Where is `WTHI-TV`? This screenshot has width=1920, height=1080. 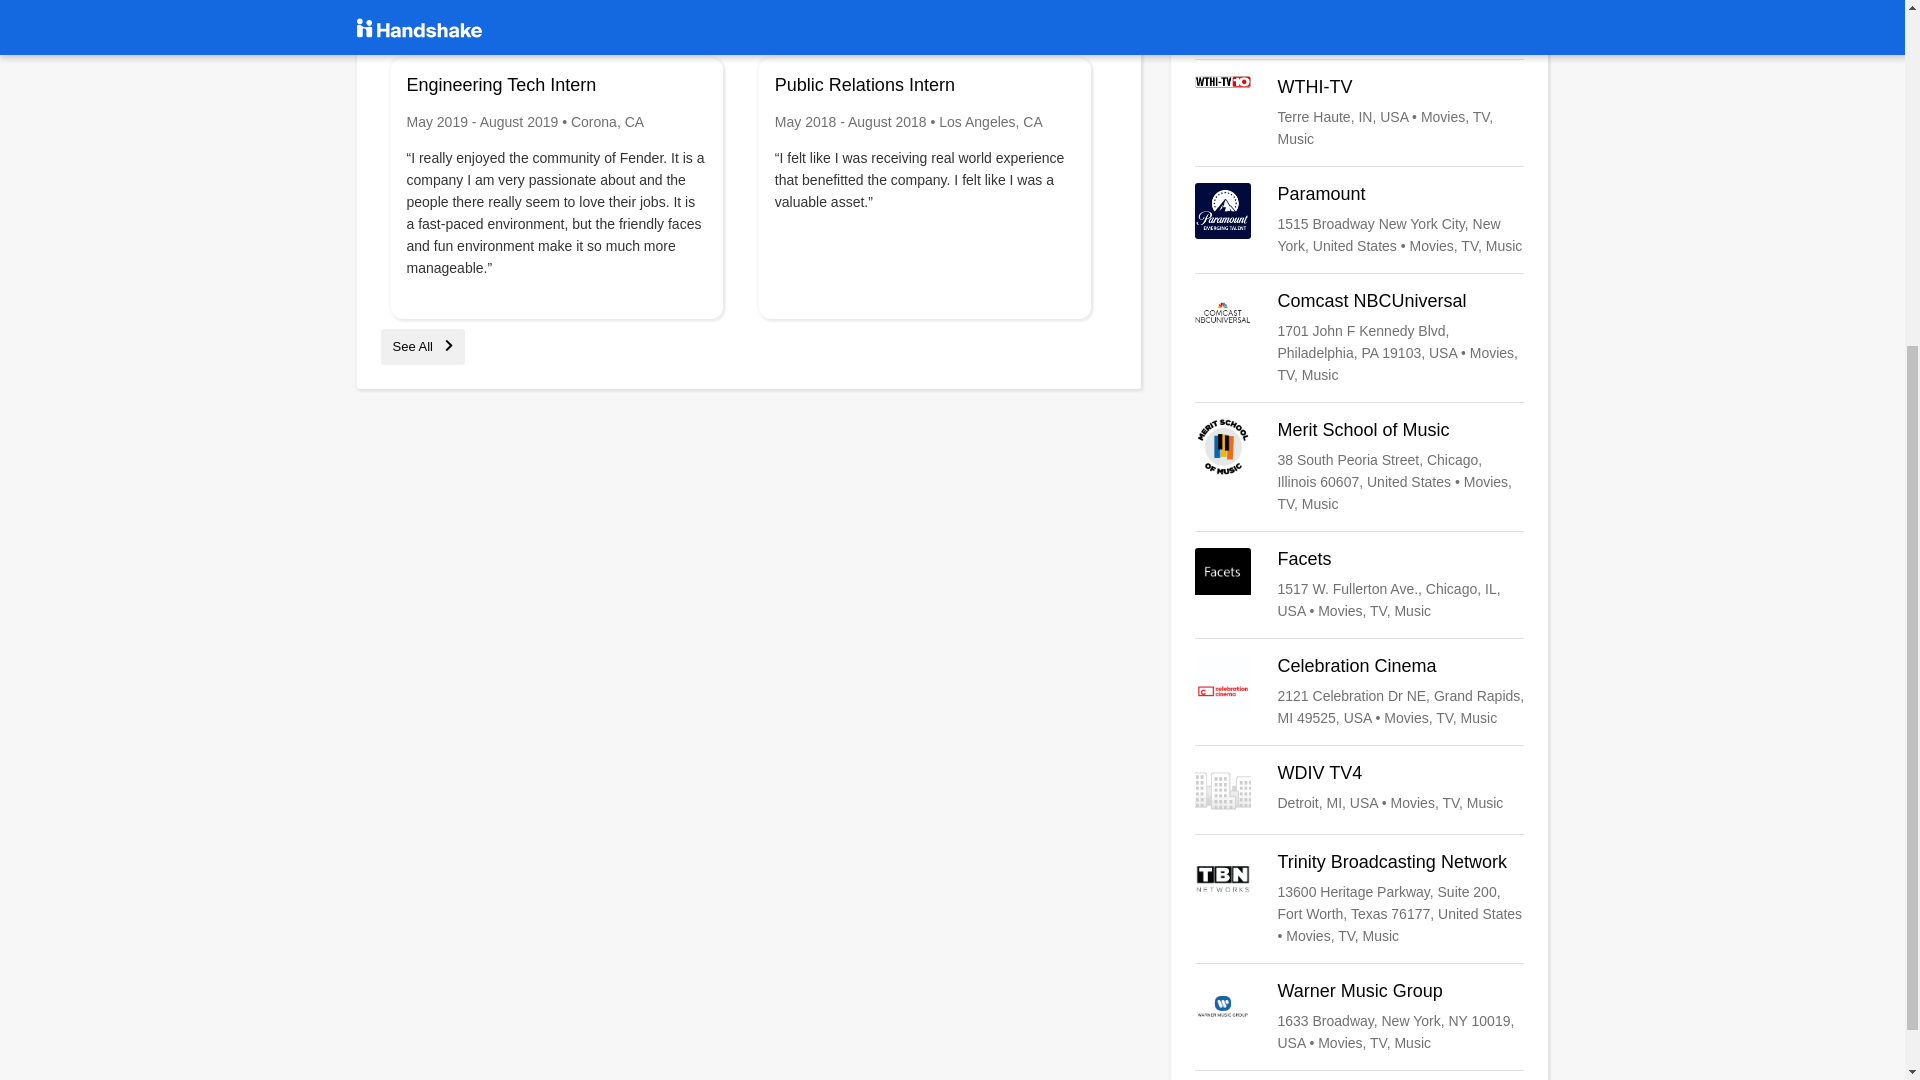
WTHI-TV is located at coordinates (1359, 112).